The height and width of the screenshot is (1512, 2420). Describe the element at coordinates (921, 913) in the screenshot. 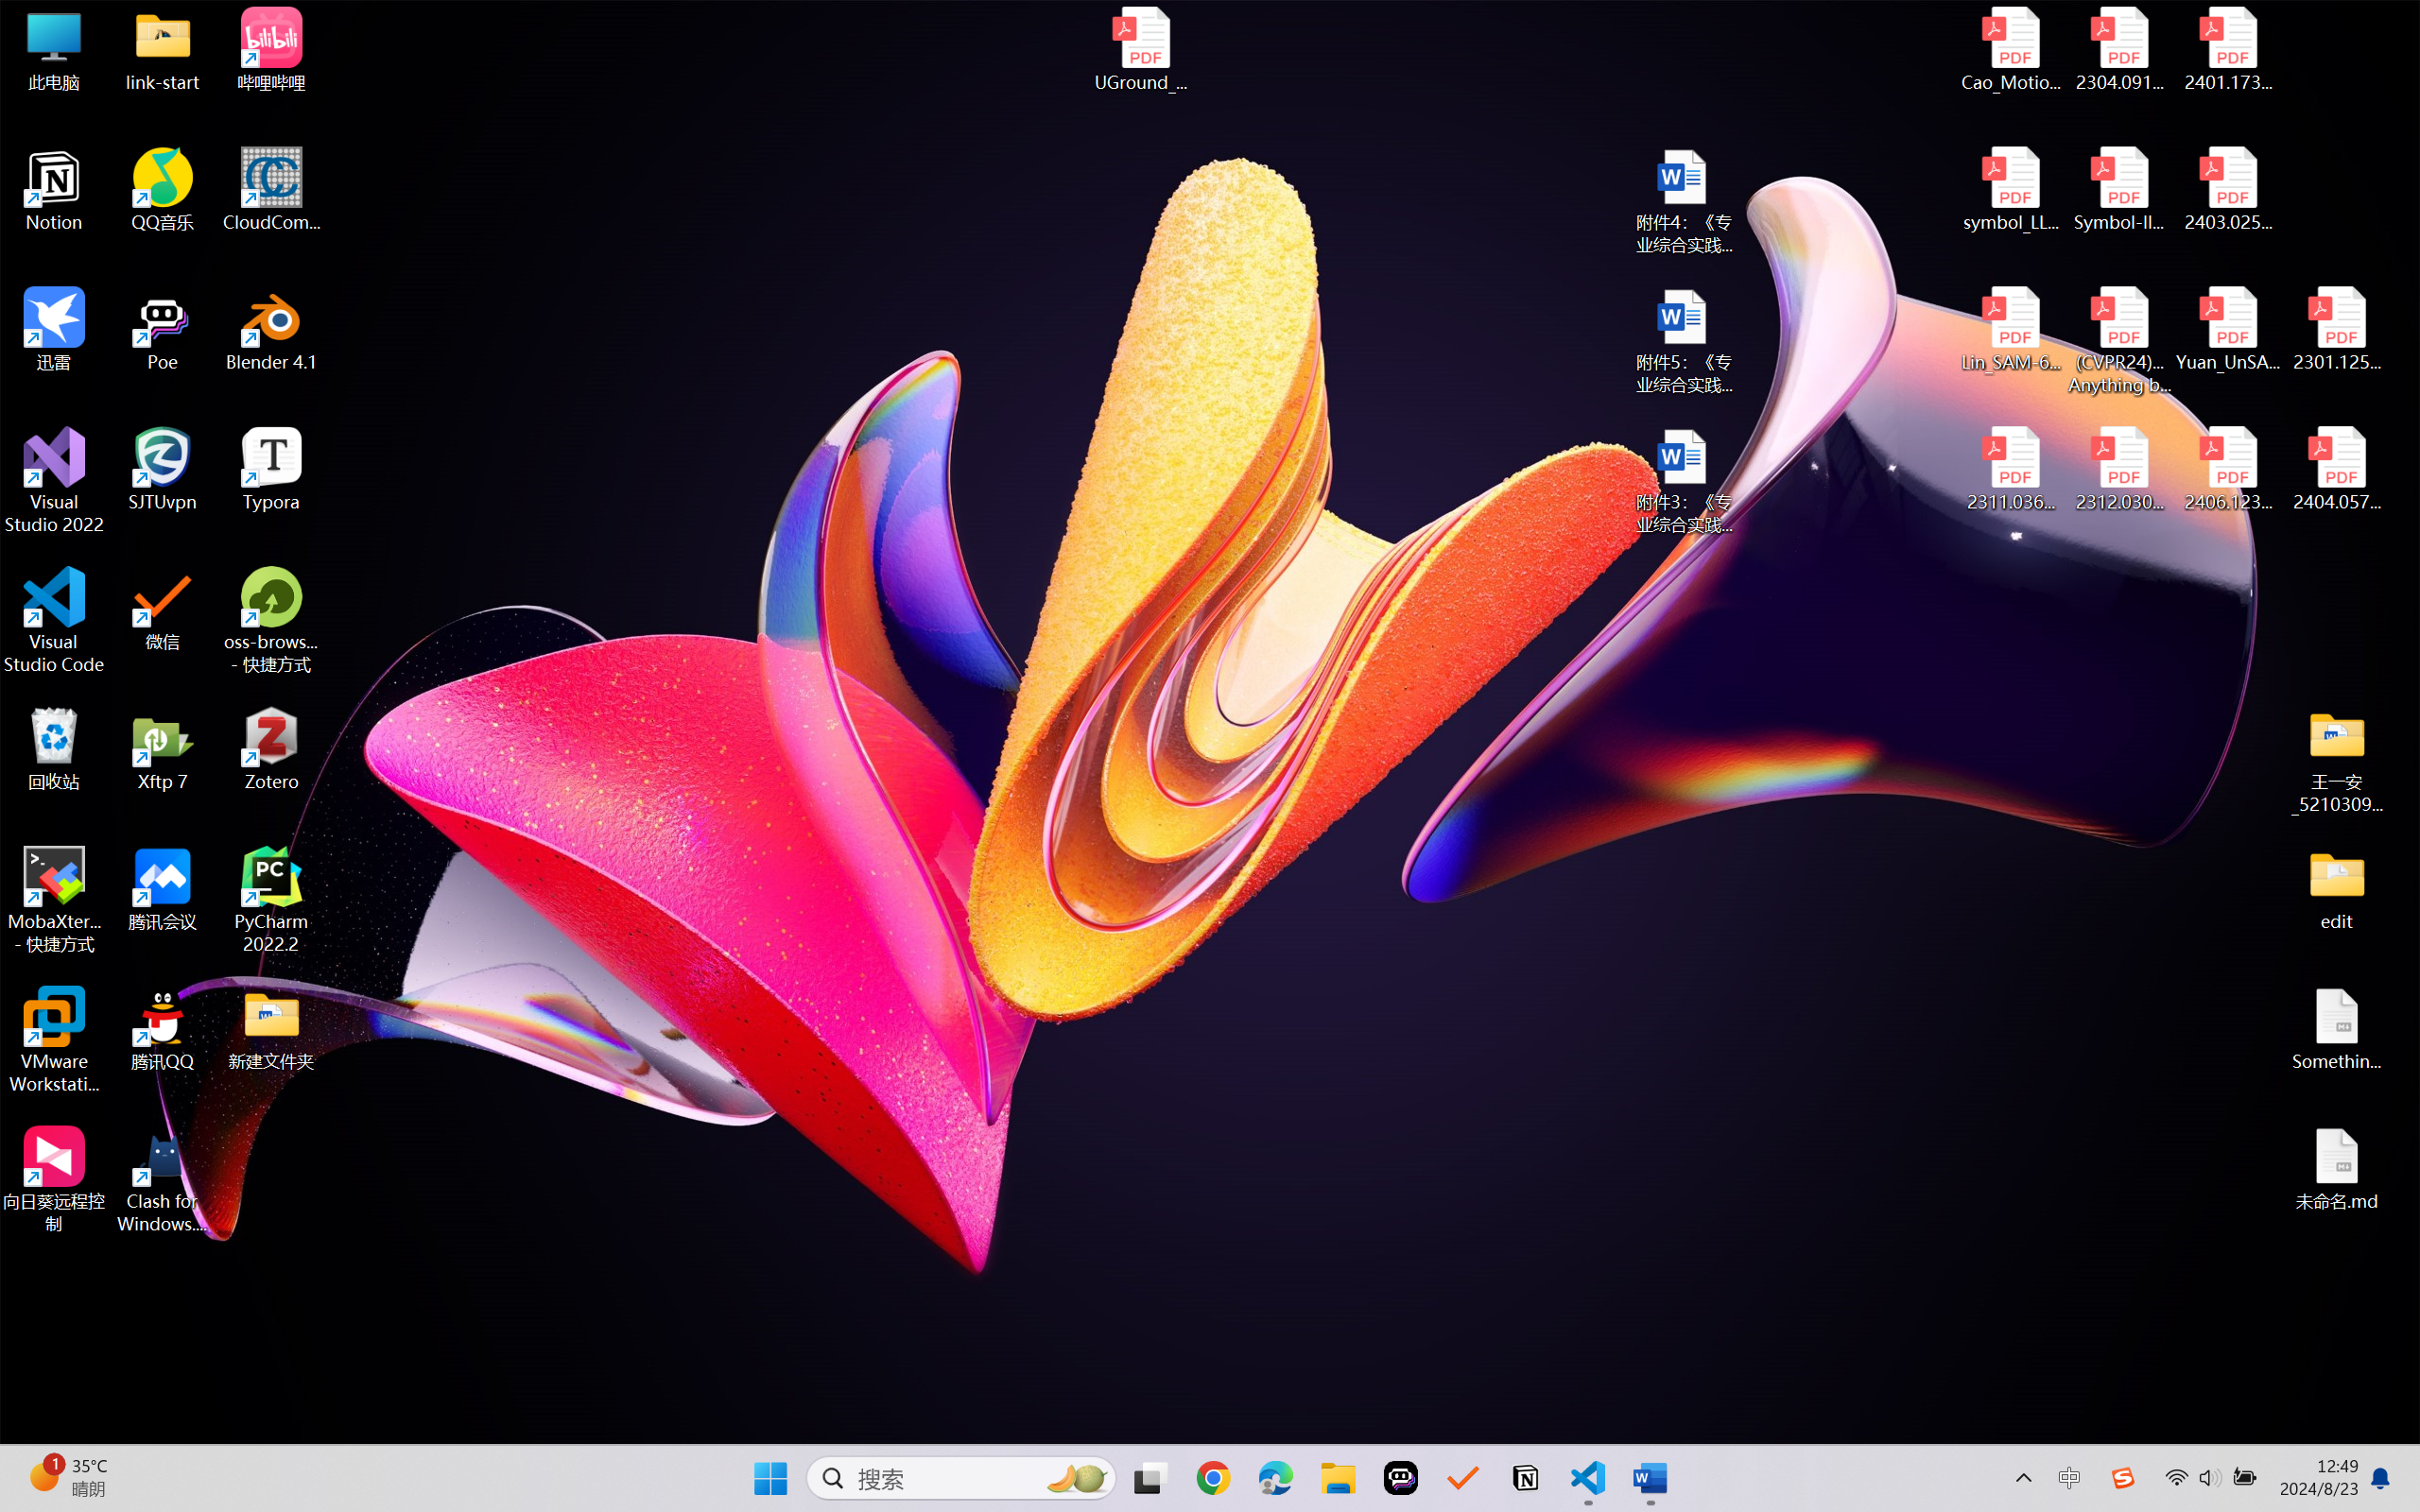

I see `October 4, 2023` at that location.